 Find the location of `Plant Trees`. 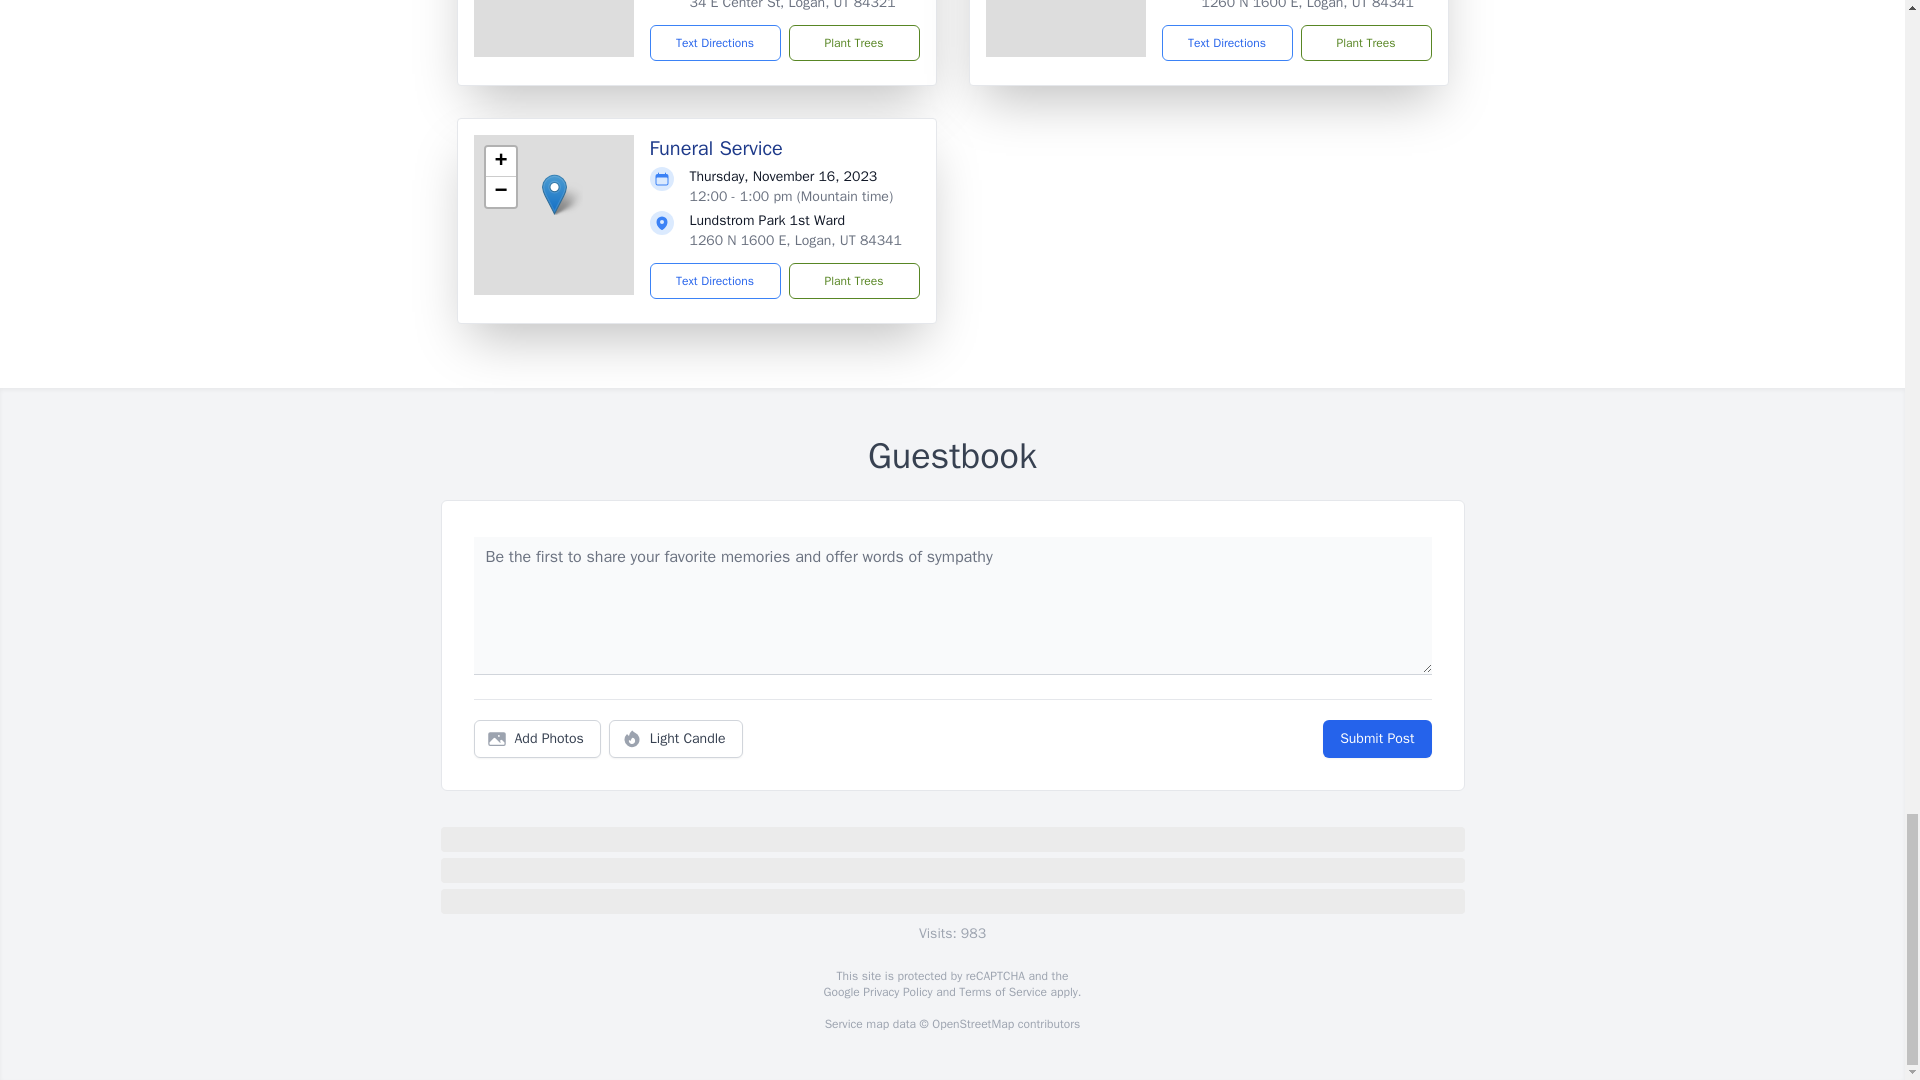

Plant Trees is located at coordinates (853, 281).